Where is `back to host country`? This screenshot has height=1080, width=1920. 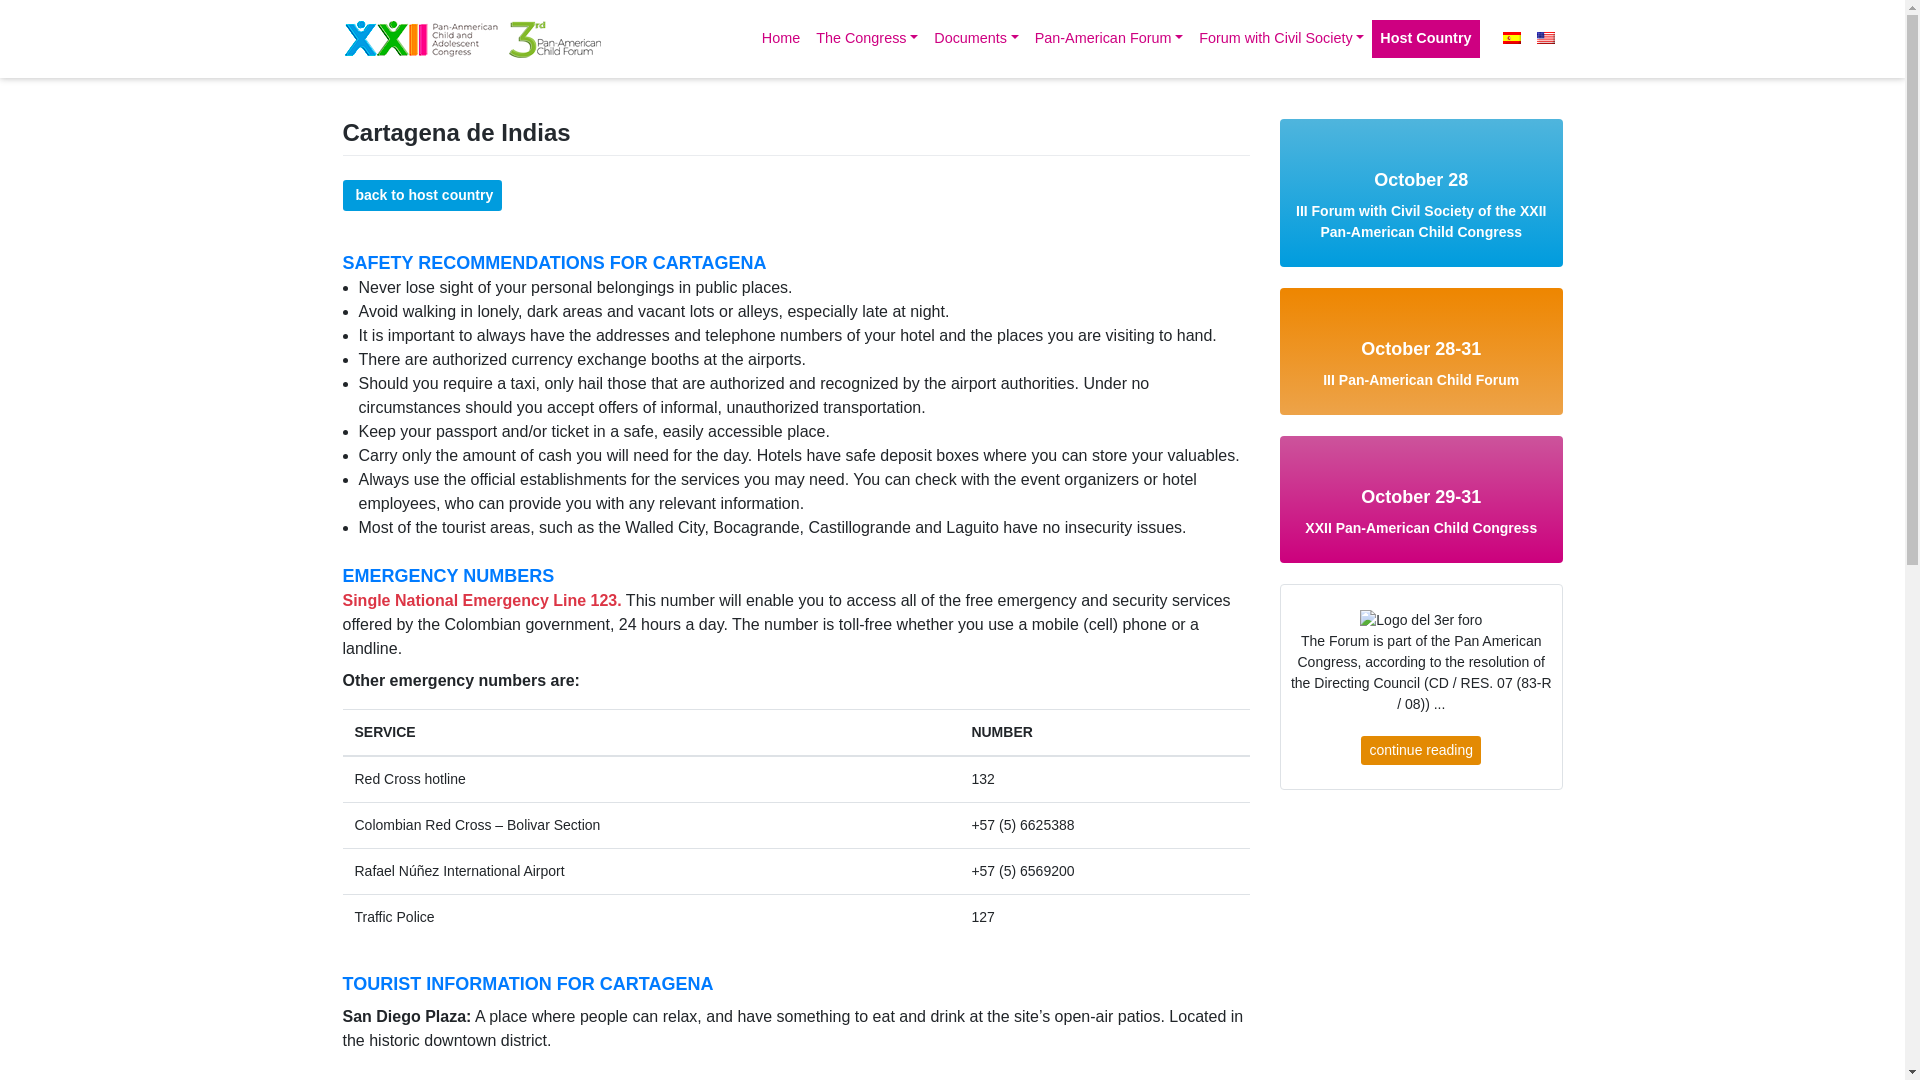 back to host country is located at coordinates (421, 195).